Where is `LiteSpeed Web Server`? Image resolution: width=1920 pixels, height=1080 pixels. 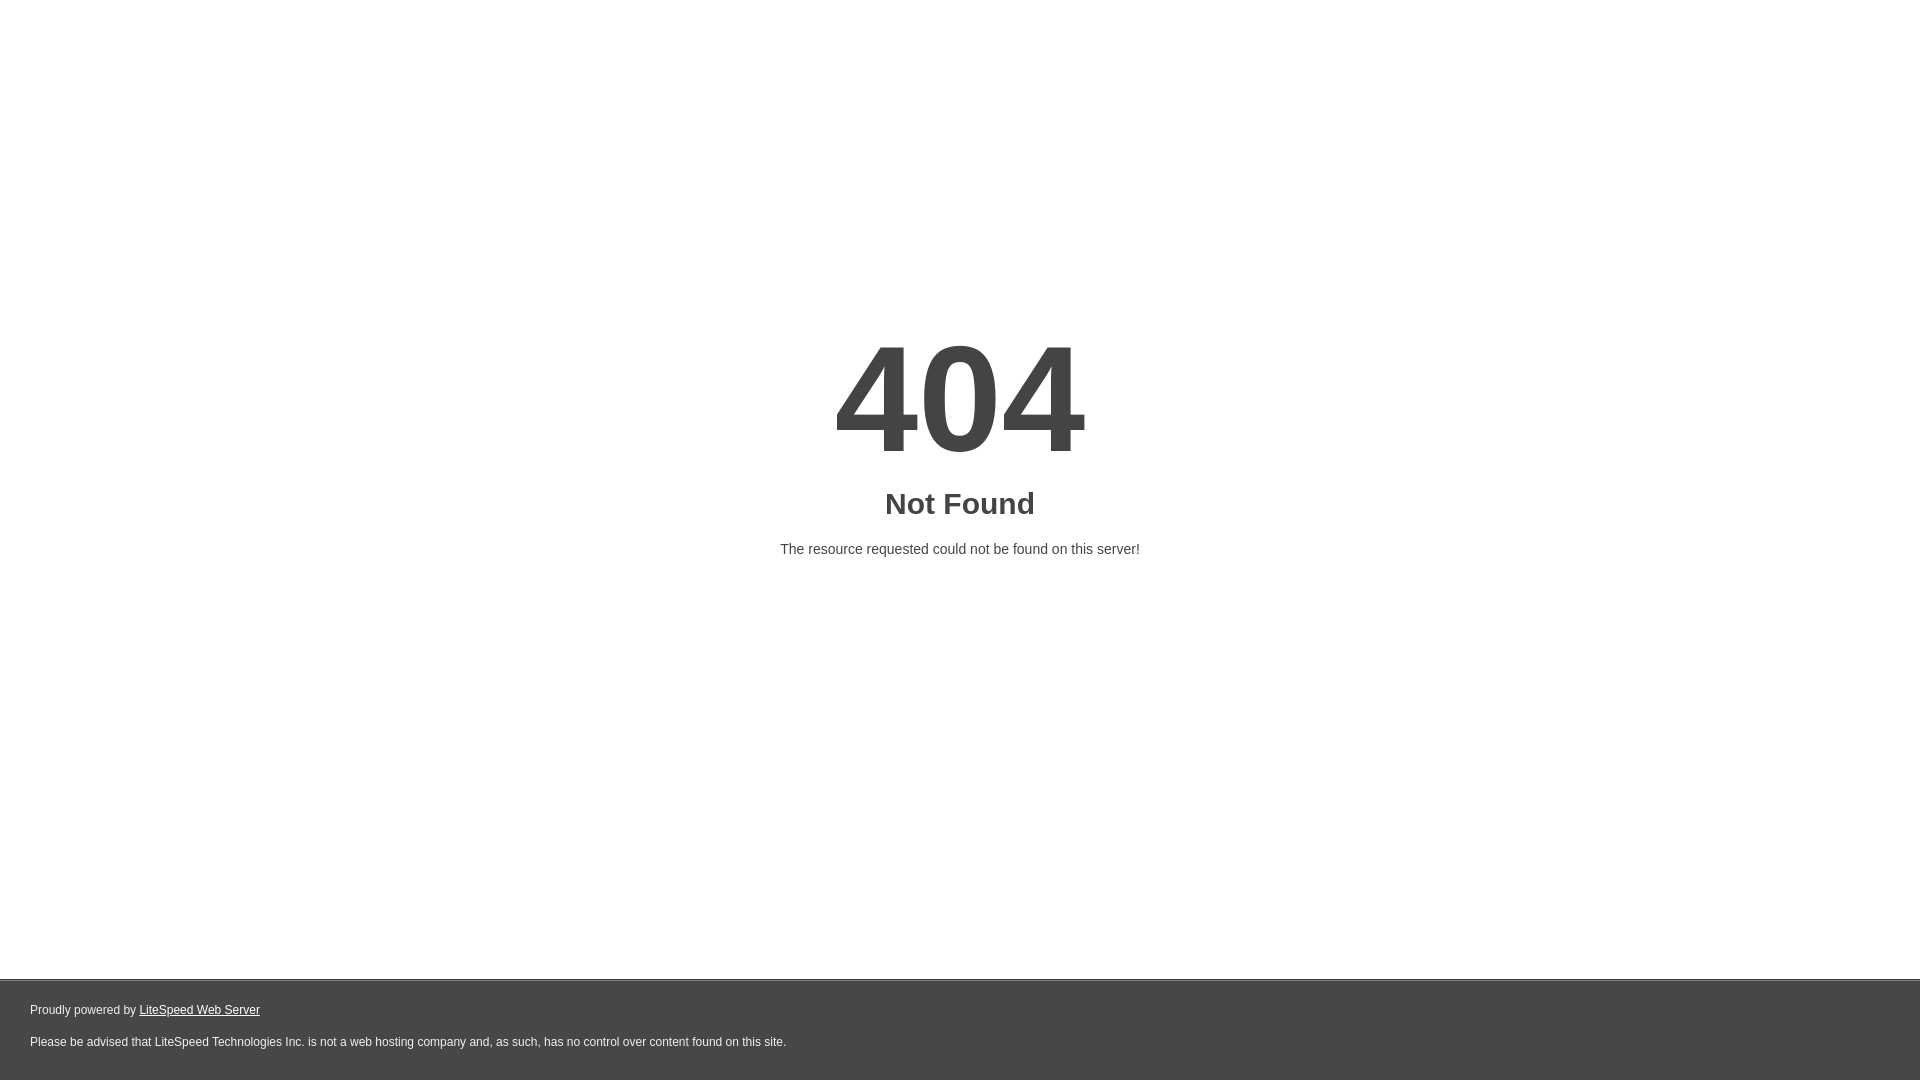 LiteSpeed Web Server is located at coordinates (200, 1010).